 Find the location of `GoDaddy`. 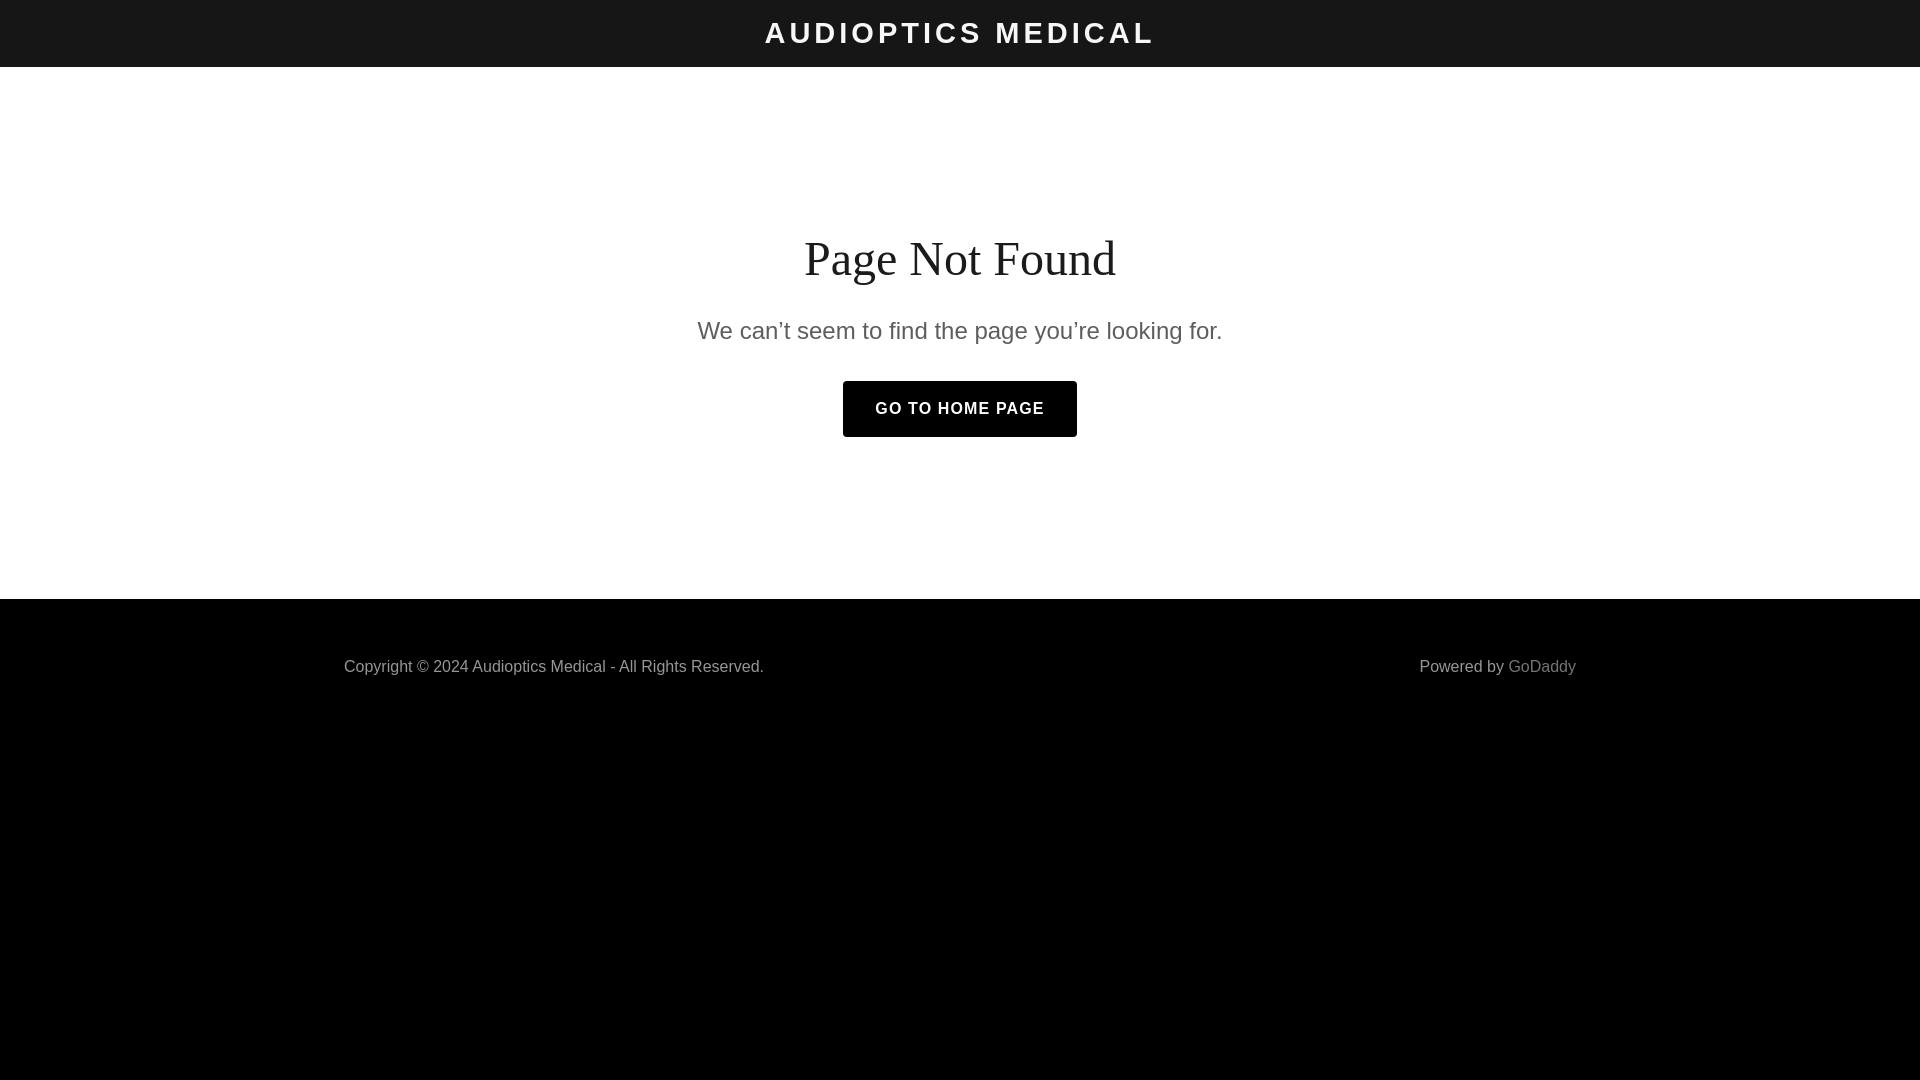

GoDaddy is located at coordinates (1542, 666).